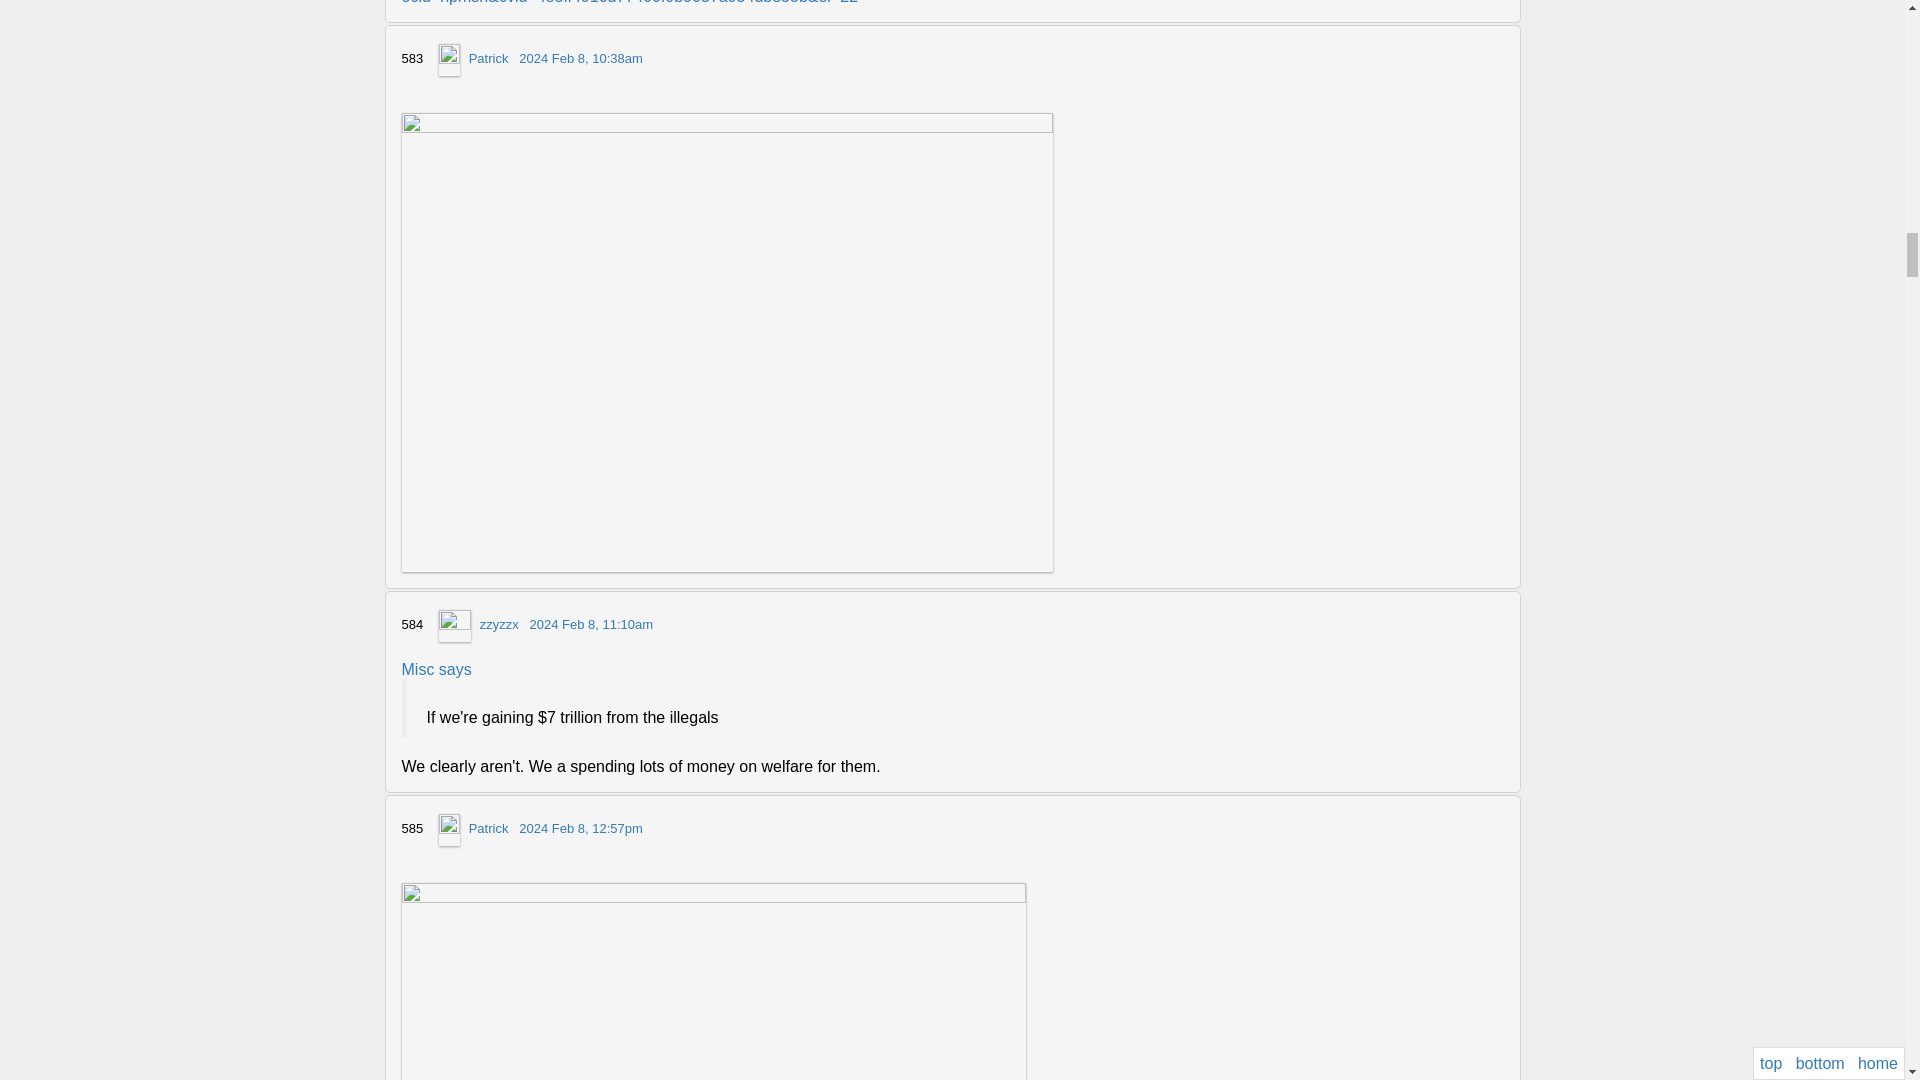 This screenshot has height=1080, width=1920. What do you see at coordinates (580, 58) in the screenshot?
I see `permalink to this comment` at bounding box center [580, 58].